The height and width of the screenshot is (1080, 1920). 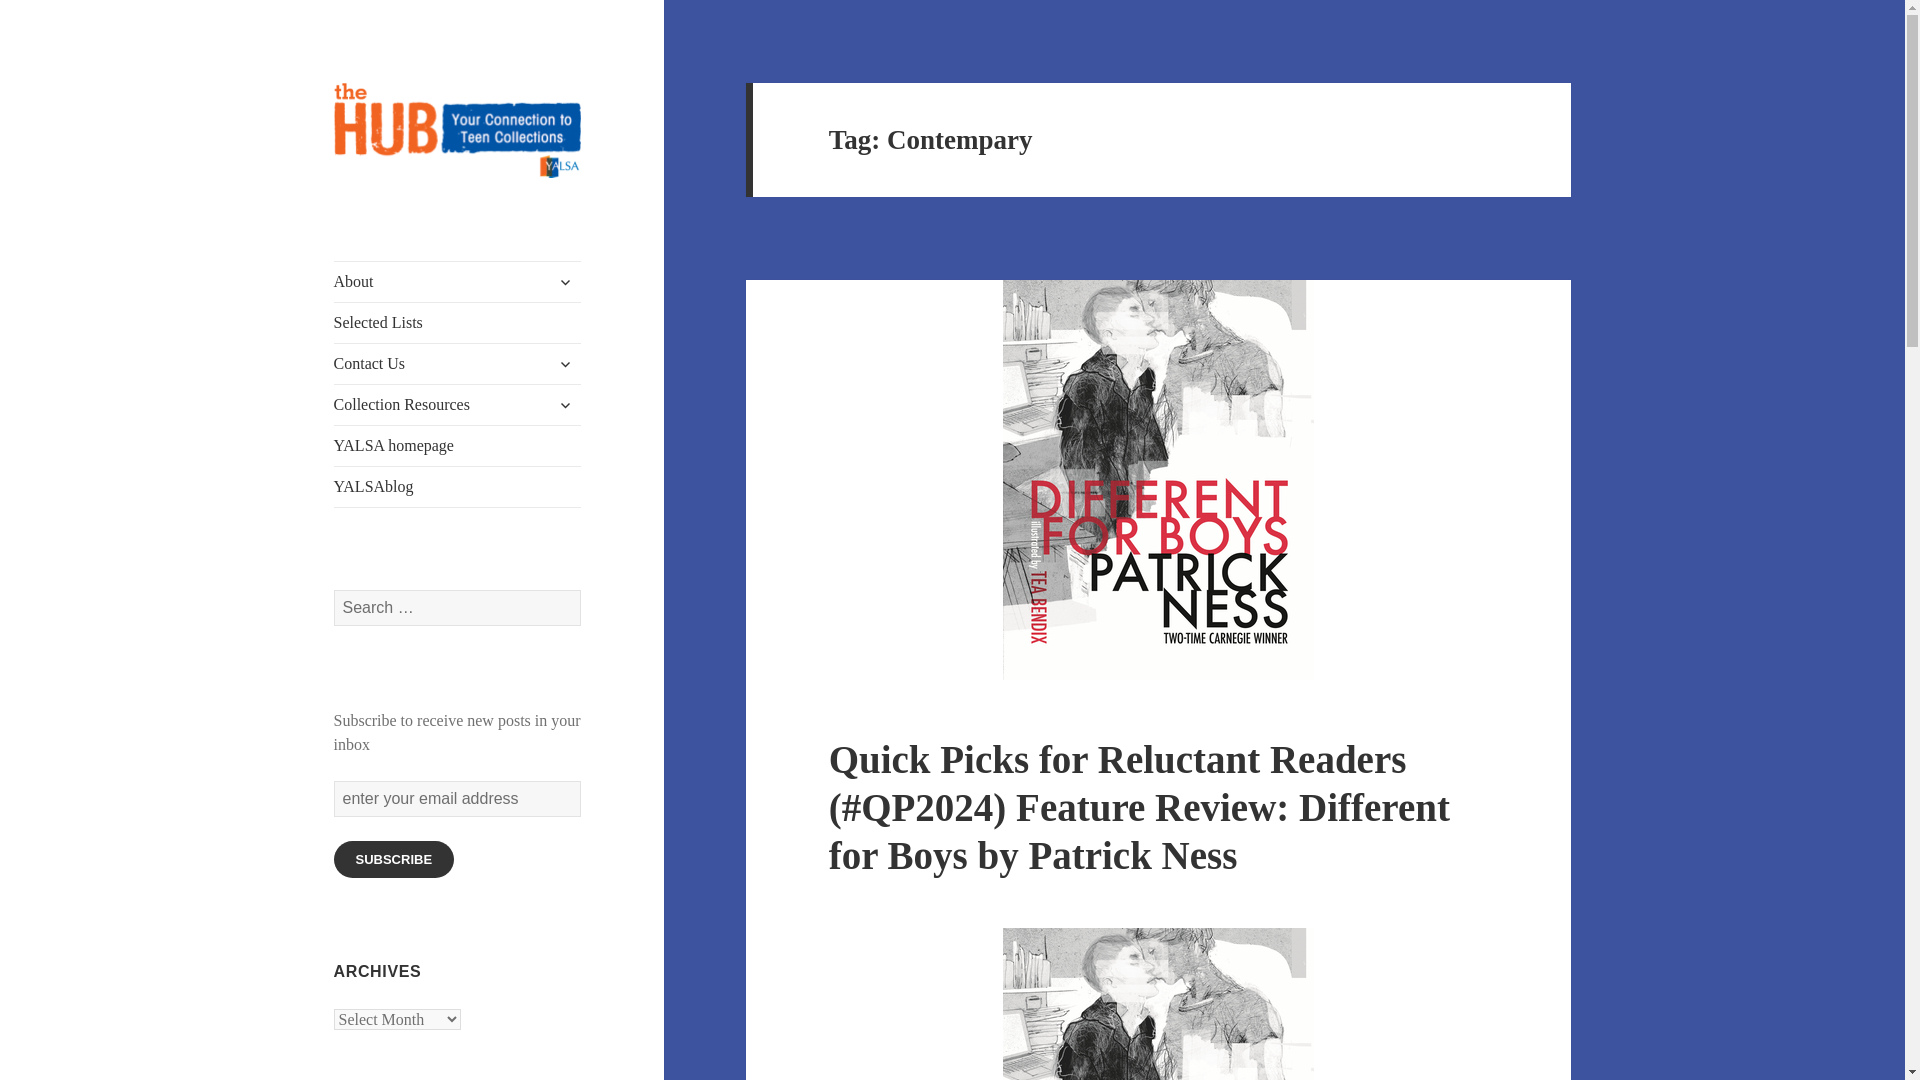 I want to click on expand child menu, so click(x=565, y=364).